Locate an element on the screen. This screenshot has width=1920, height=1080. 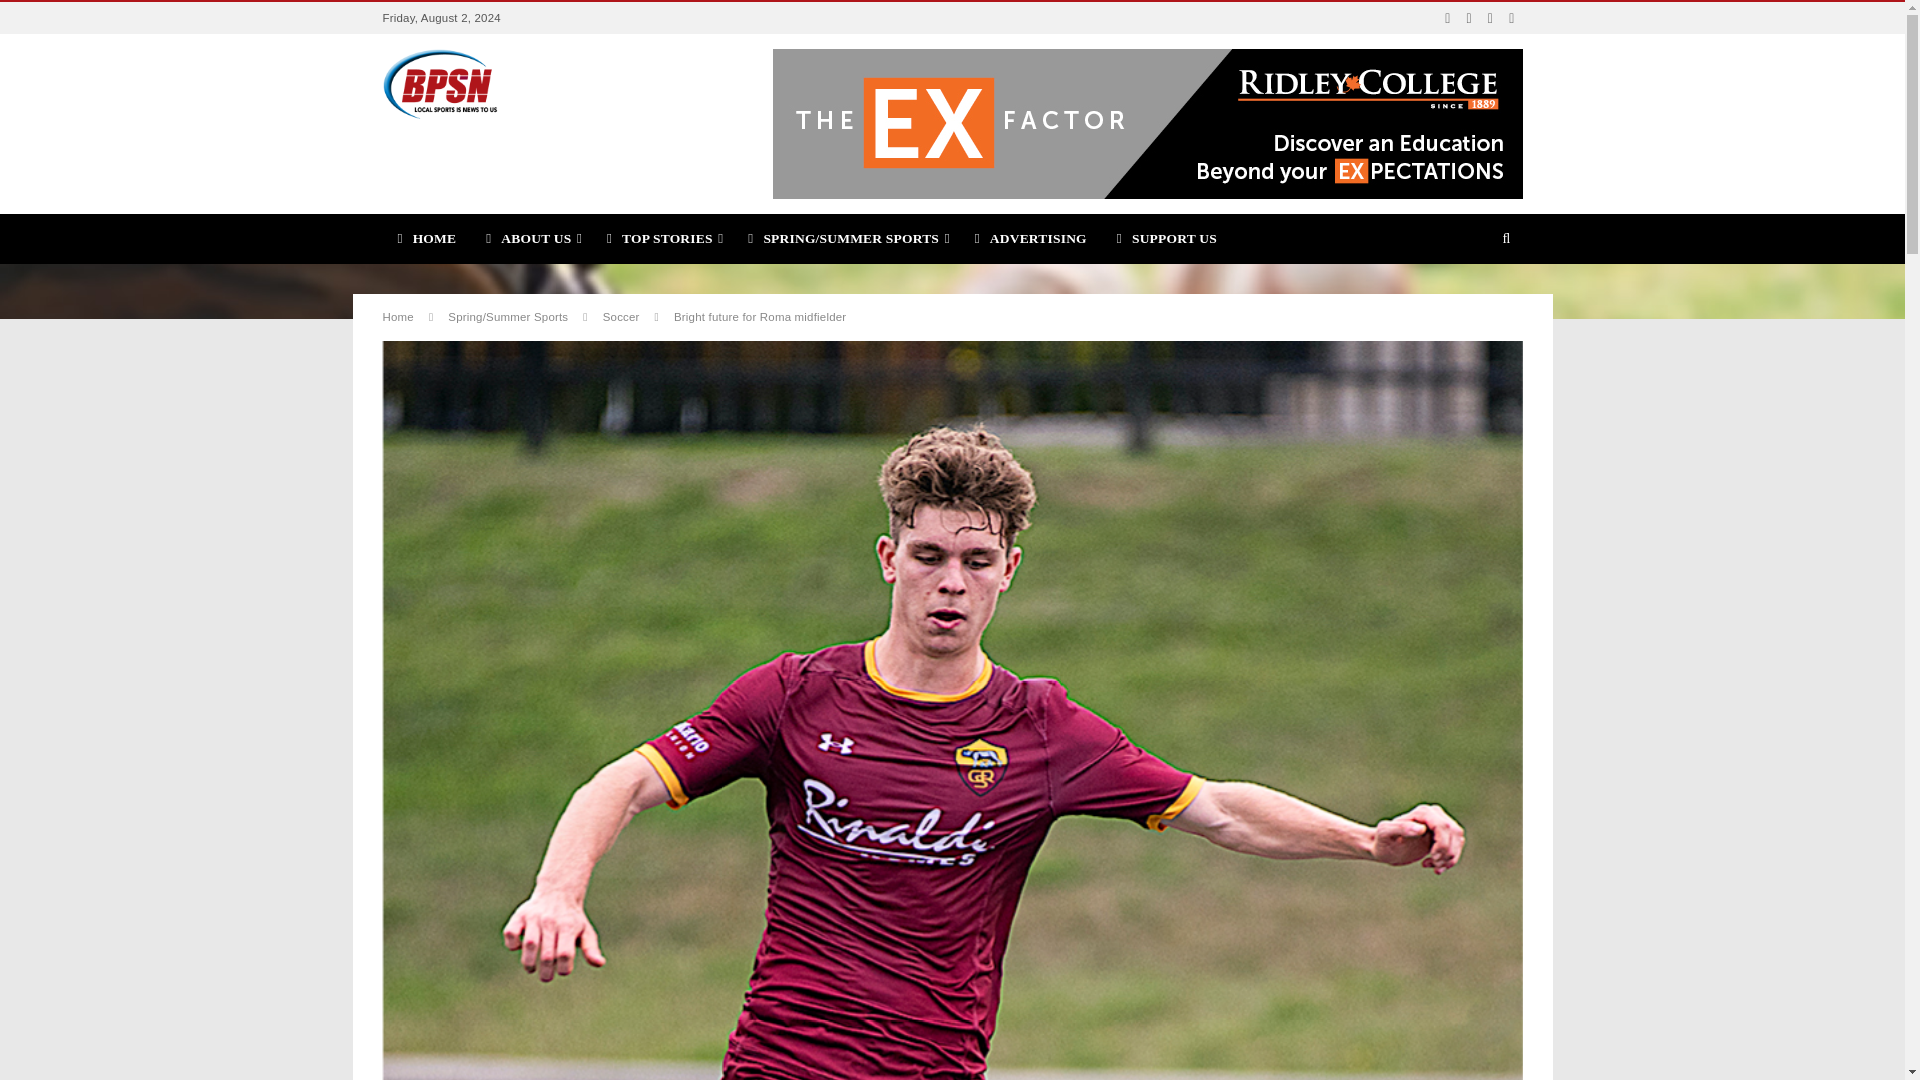
TOP STORIES is located at coordinates (662, 238).